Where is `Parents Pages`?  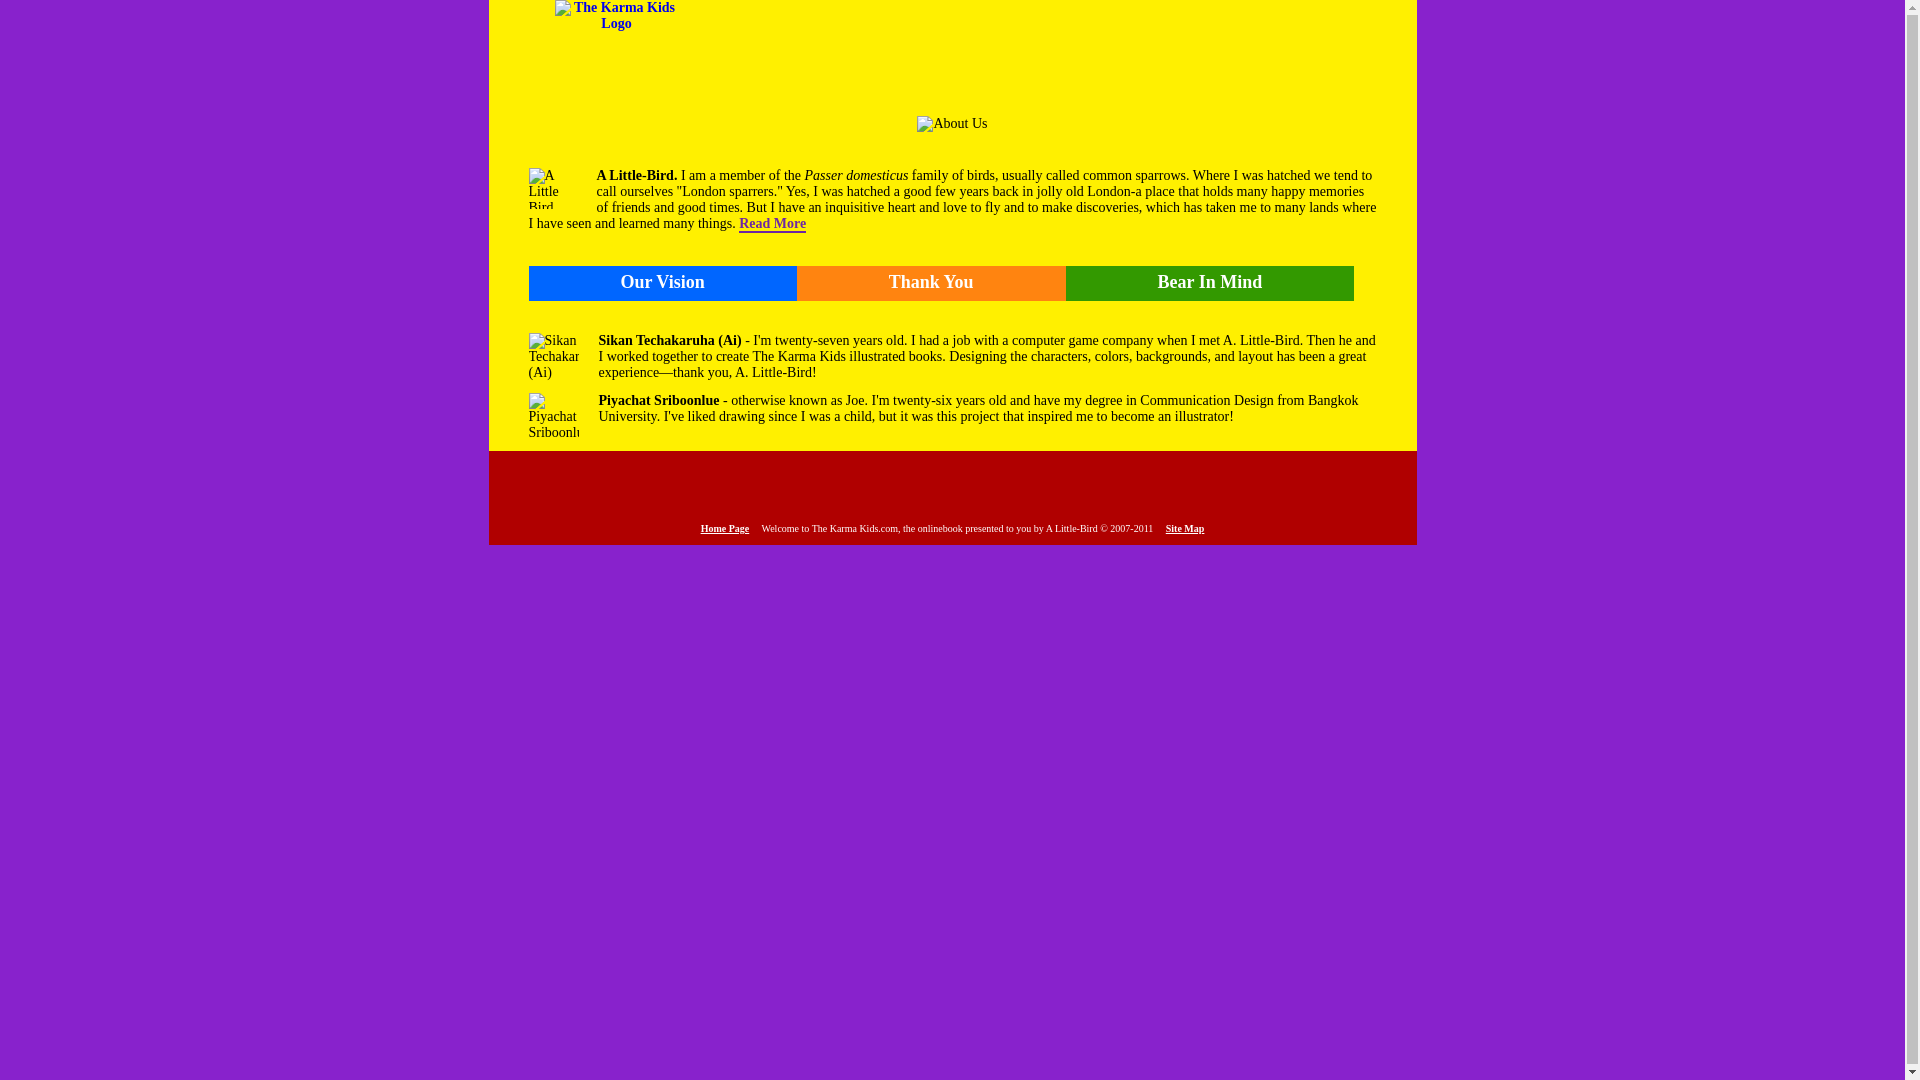
Parents Pages is located at coordinates (1029, 484).